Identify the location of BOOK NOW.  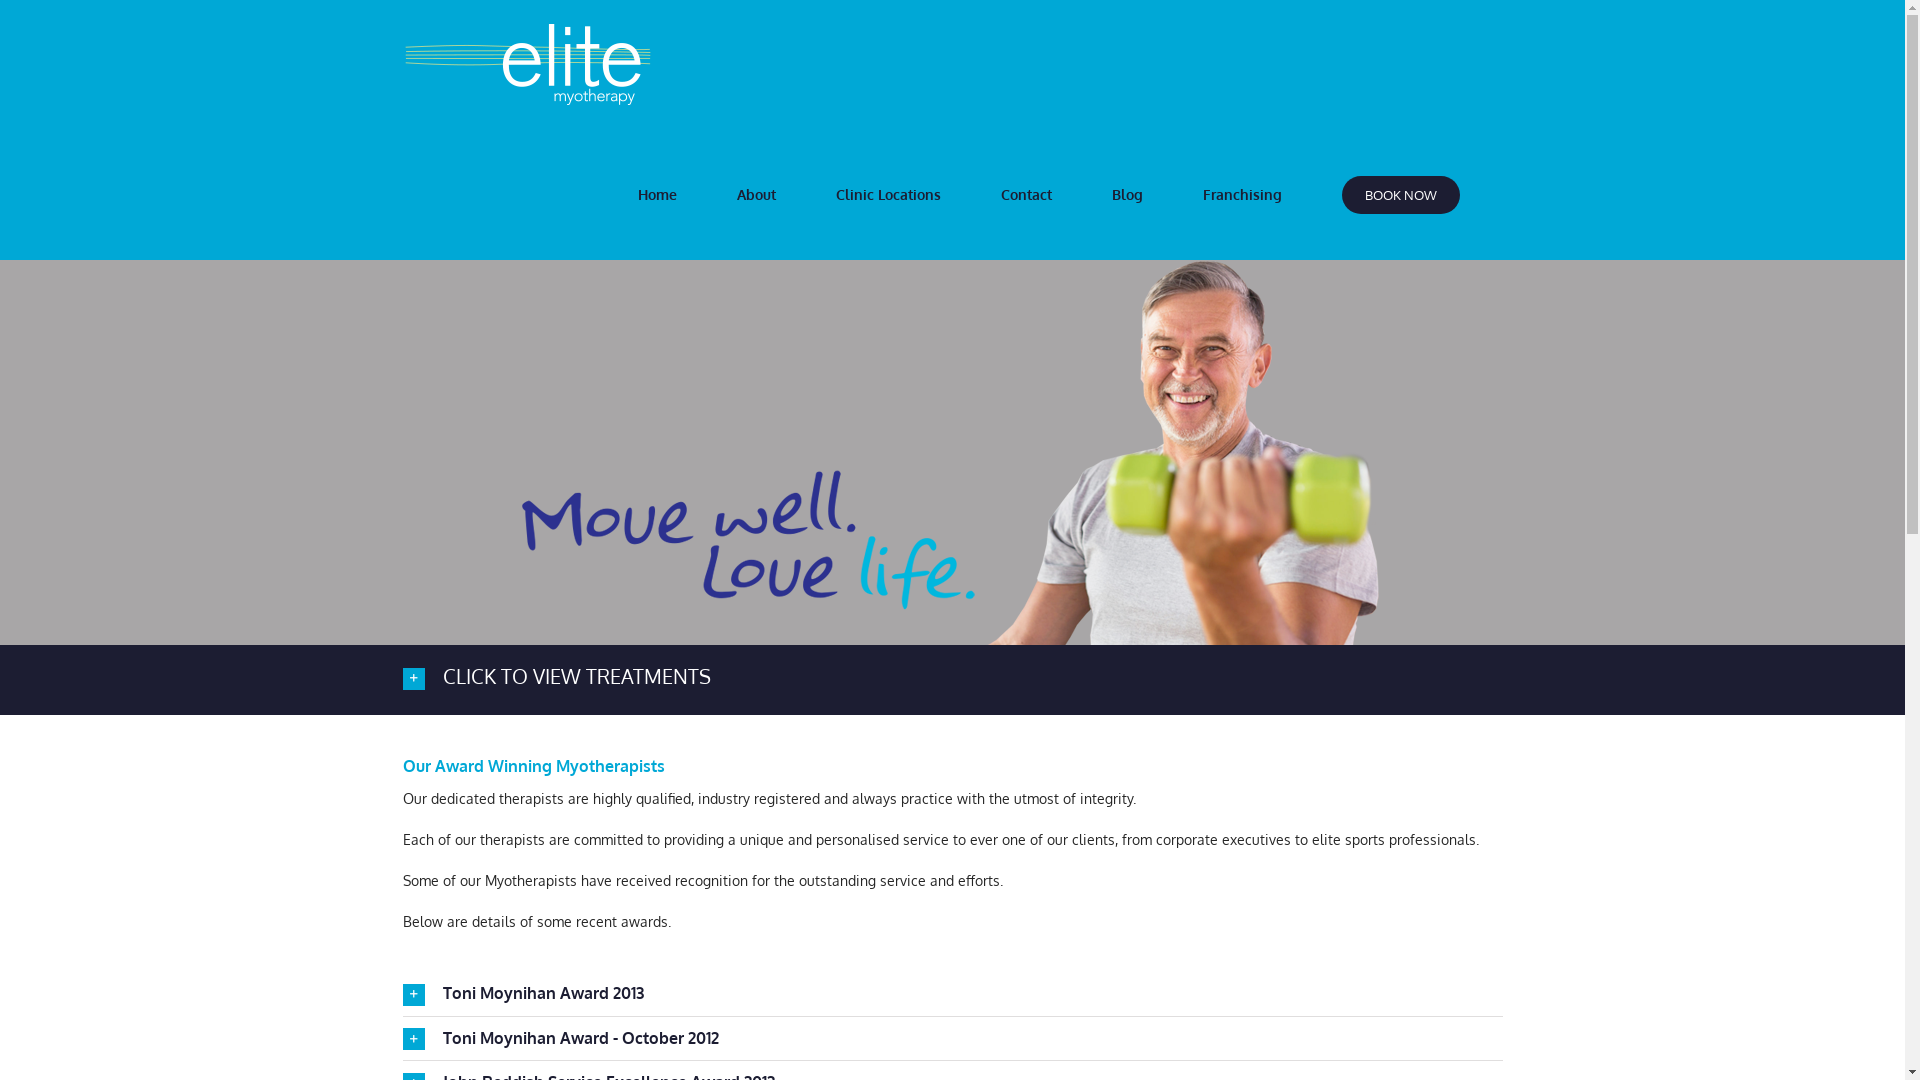
(1400, 195).